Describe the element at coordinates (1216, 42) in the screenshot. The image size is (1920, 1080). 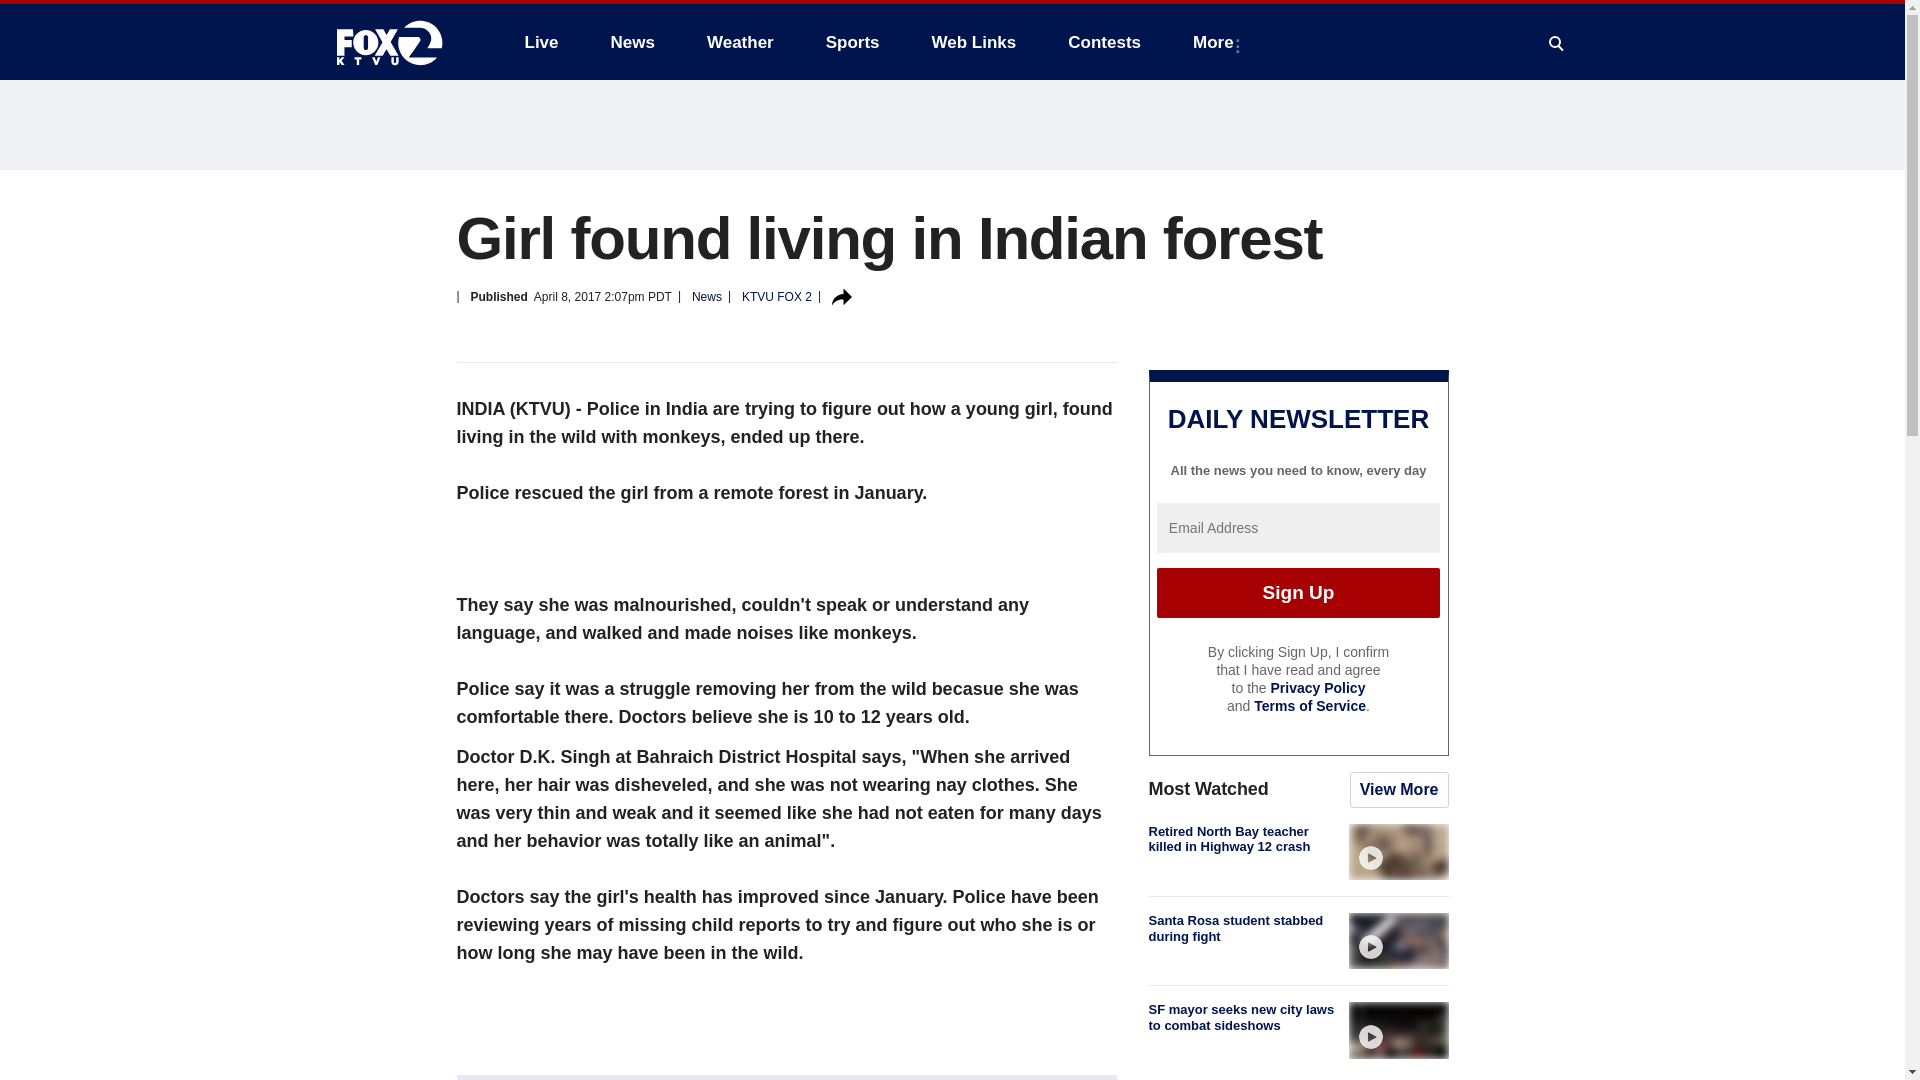
I see `More` at that location.